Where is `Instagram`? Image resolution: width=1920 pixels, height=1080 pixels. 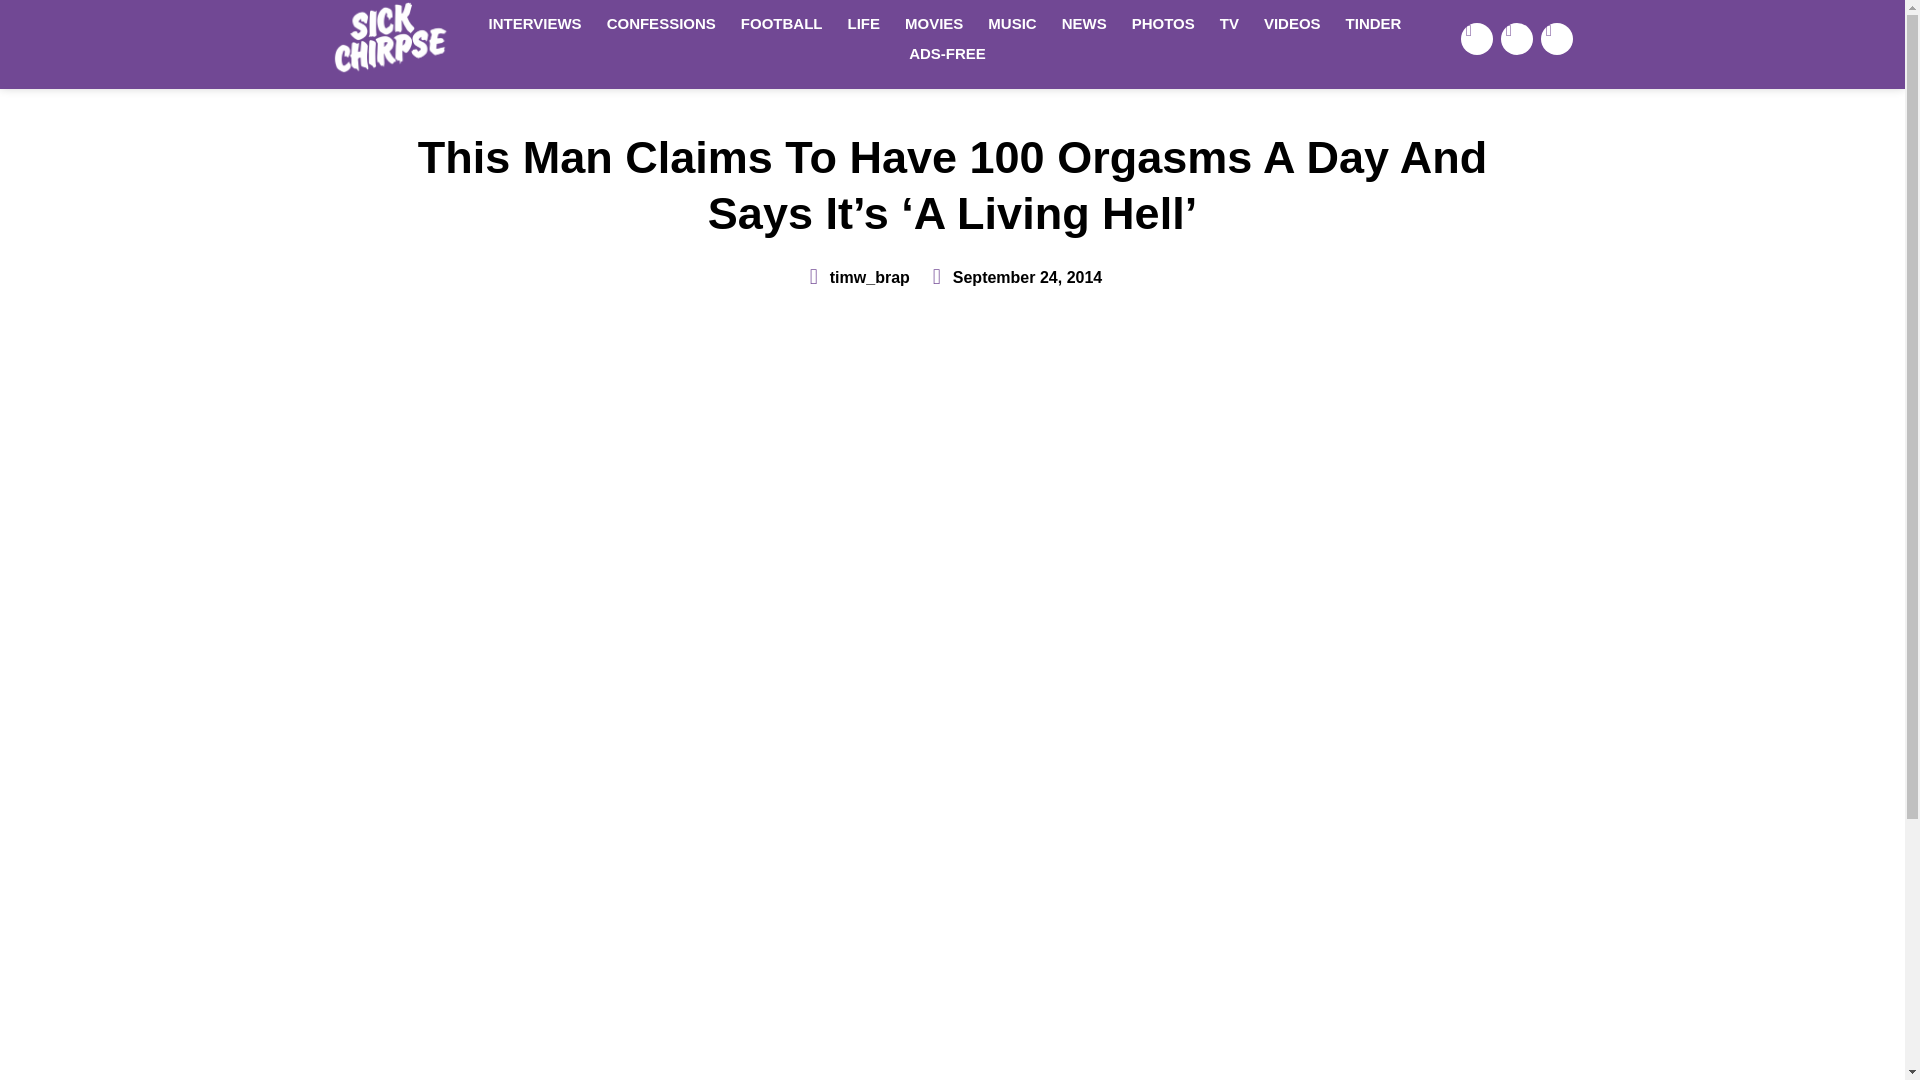 Instagram is located at coordinates (1556, 38).